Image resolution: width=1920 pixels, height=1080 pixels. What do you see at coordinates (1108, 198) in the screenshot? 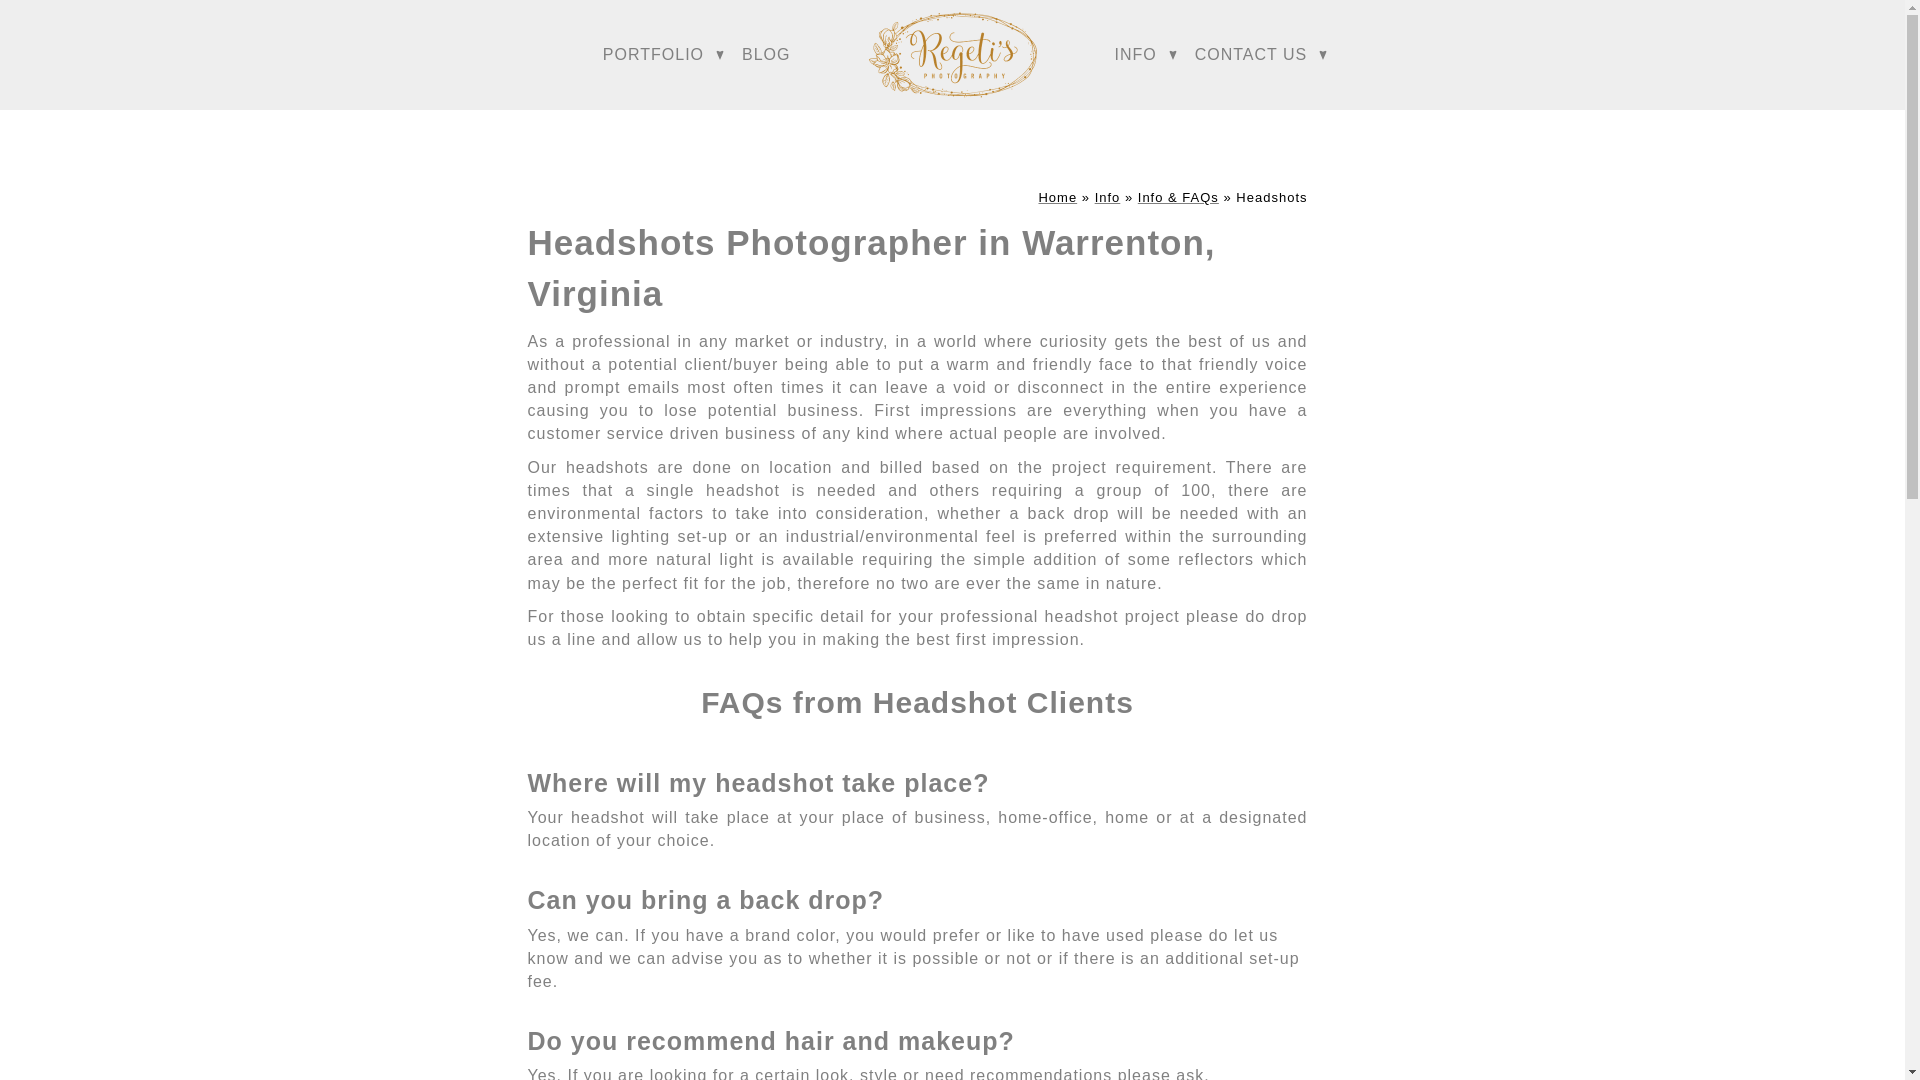
I see `Info` at bounding box center [1108, 198].